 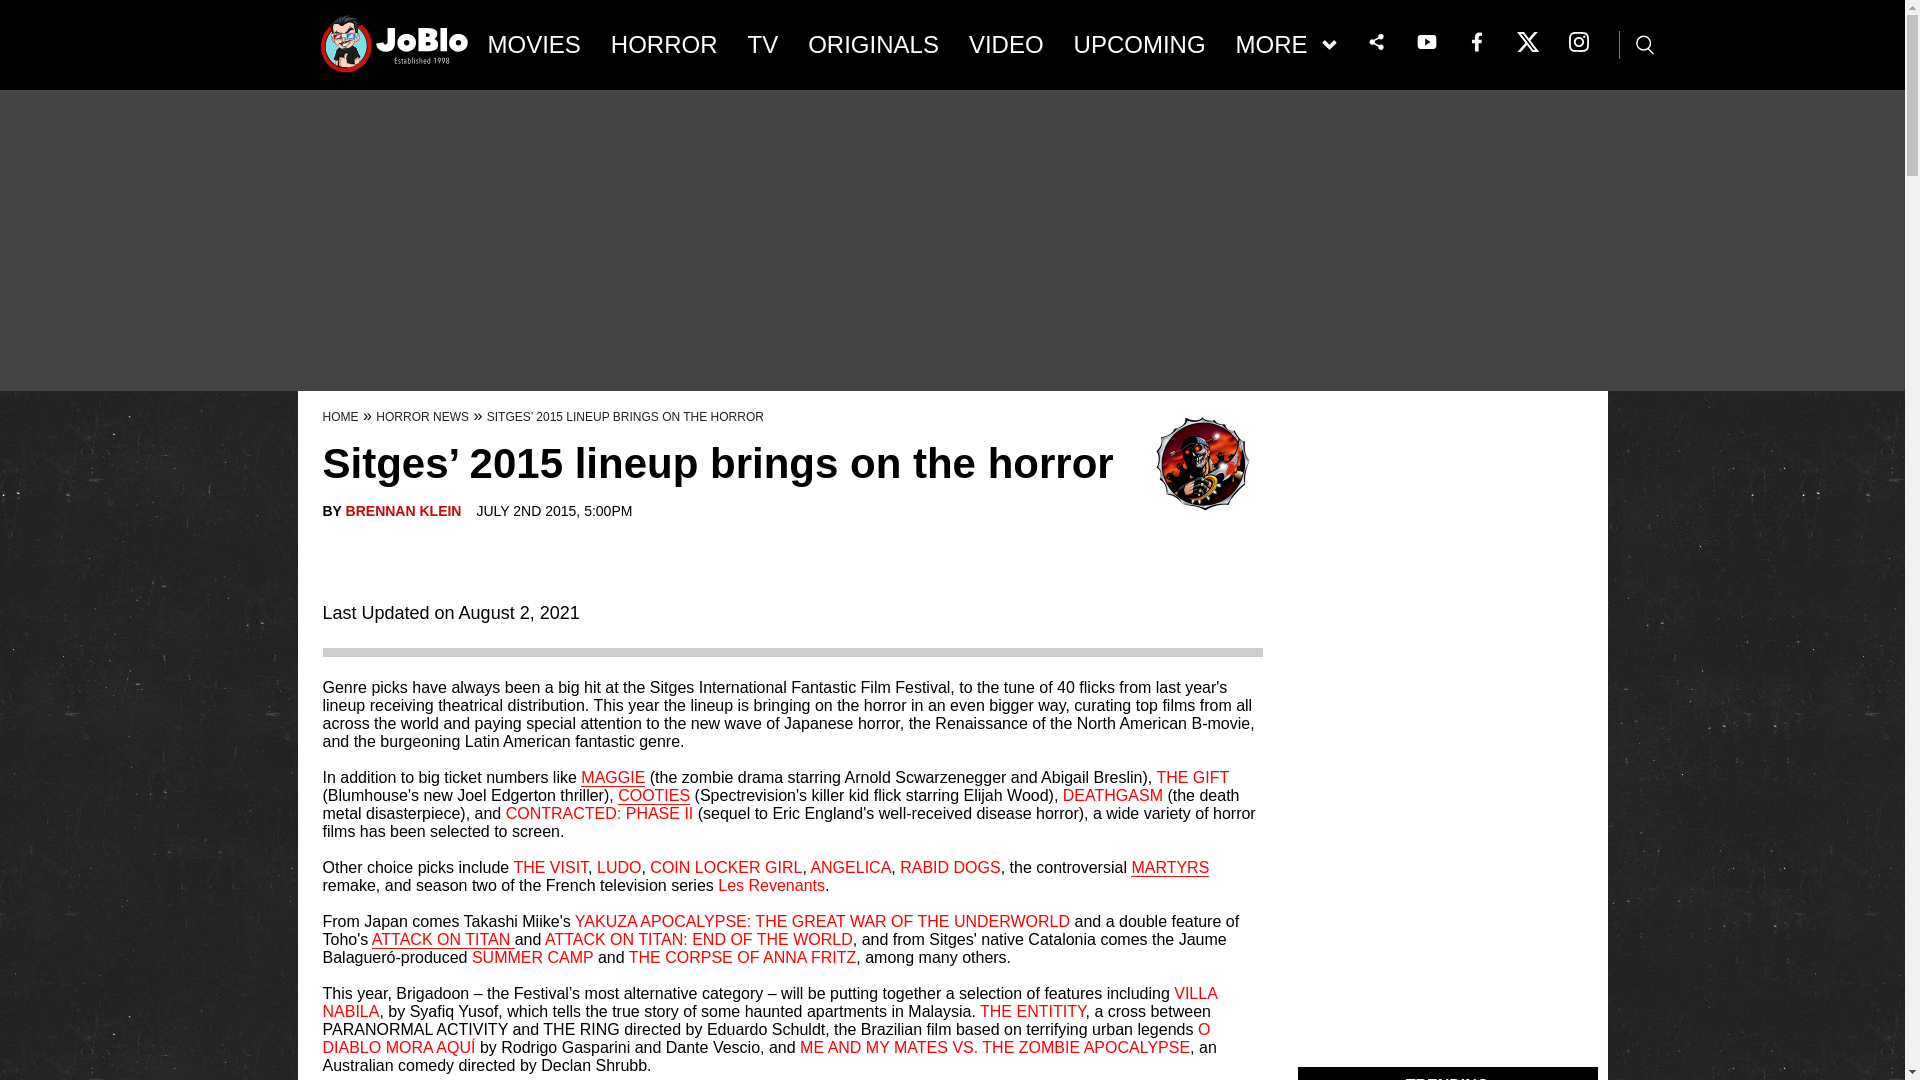 What do you see at coordinates (17, 10) in the screenshot?
I see `Go` at bounding box center [17, 10].